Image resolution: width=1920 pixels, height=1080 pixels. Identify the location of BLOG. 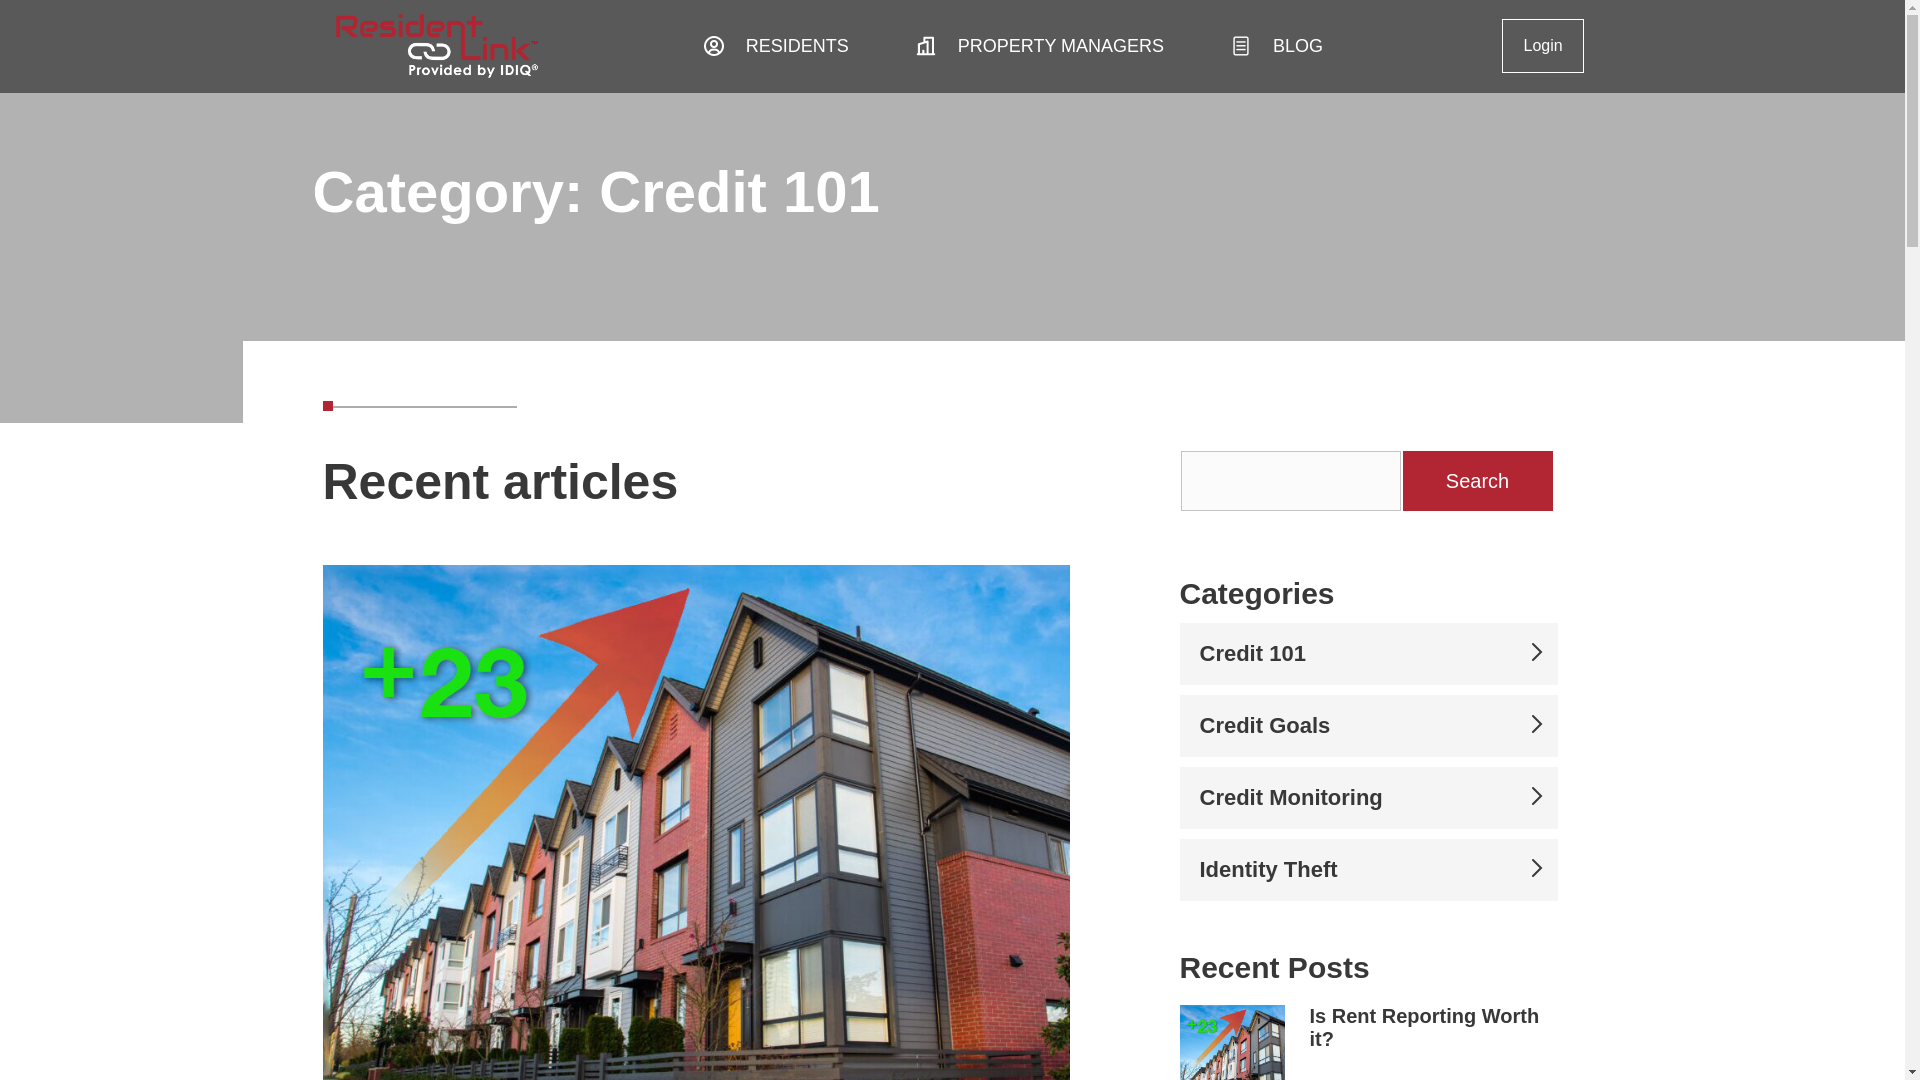
(1331, 46).